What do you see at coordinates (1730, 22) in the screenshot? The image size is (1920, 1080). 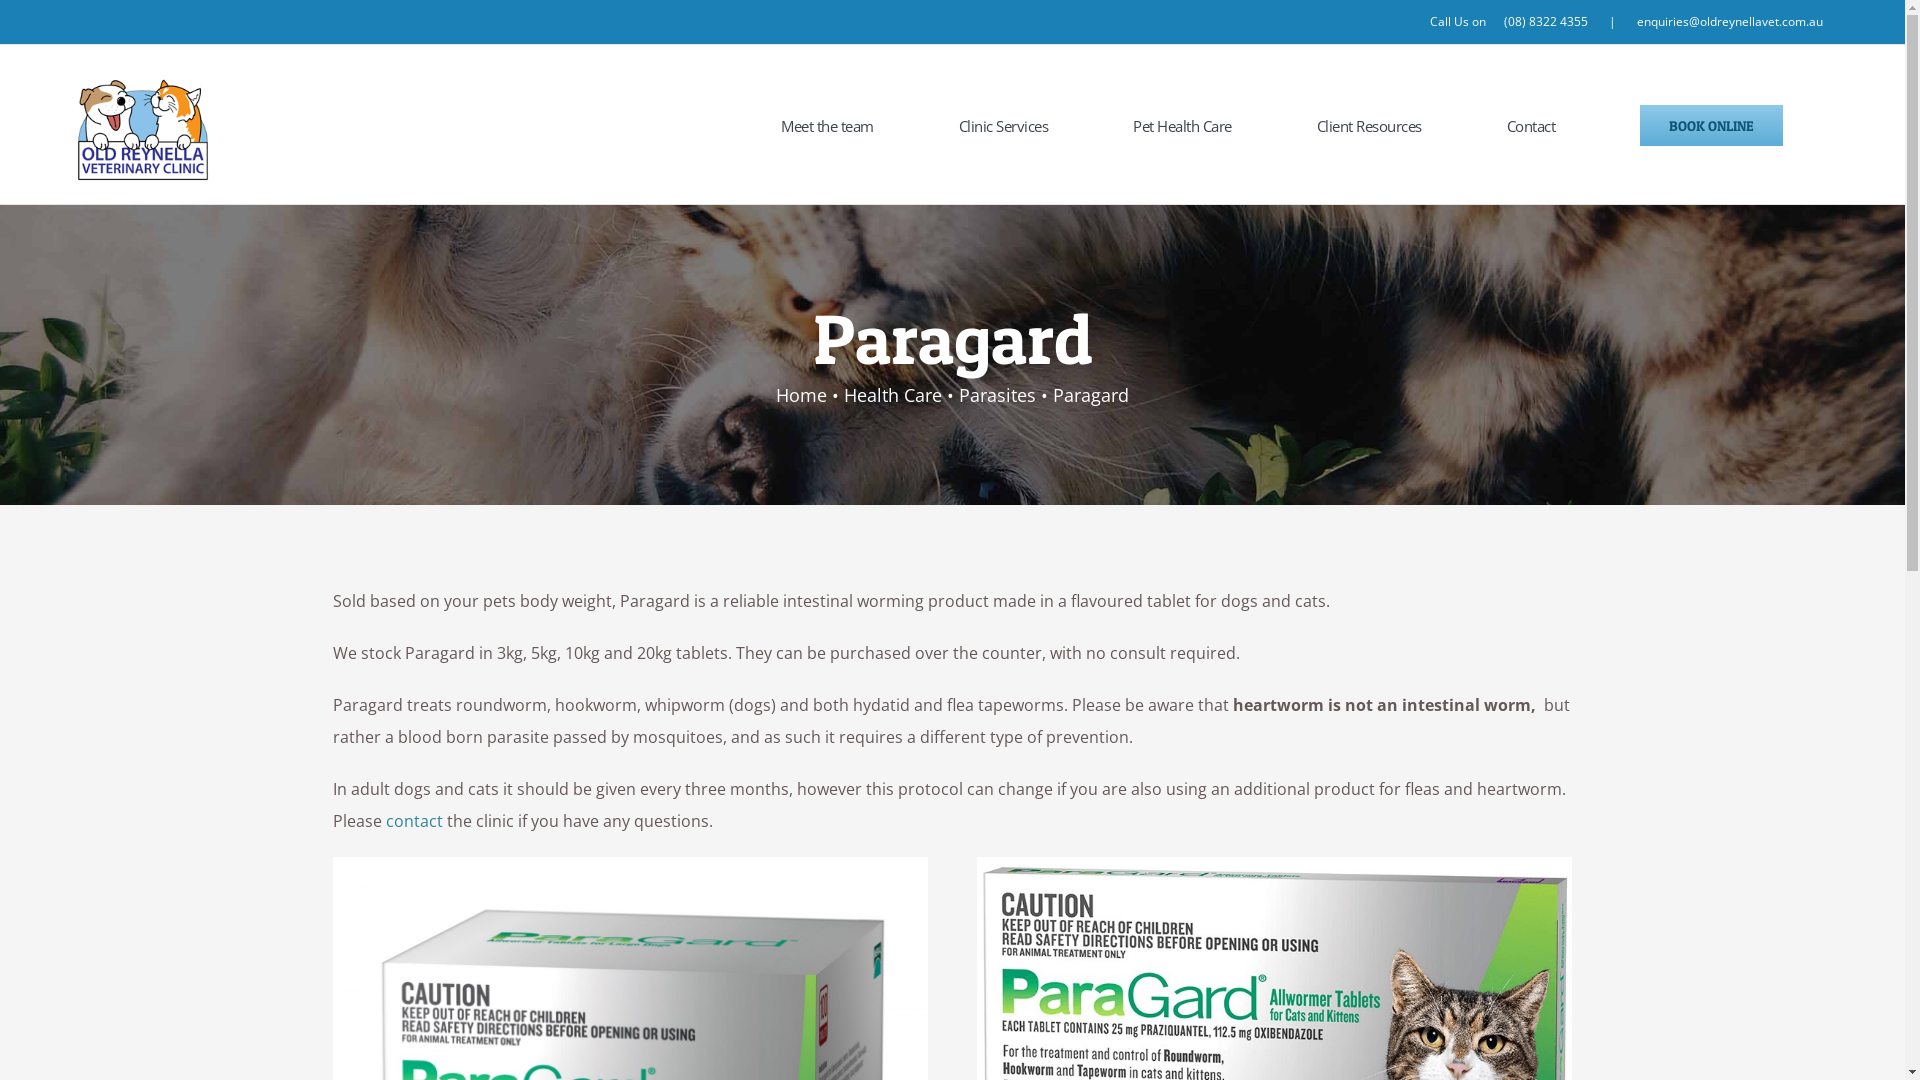 I see `enquiries@oldreynellavet.com.au` at bounding box center [1730, 22].